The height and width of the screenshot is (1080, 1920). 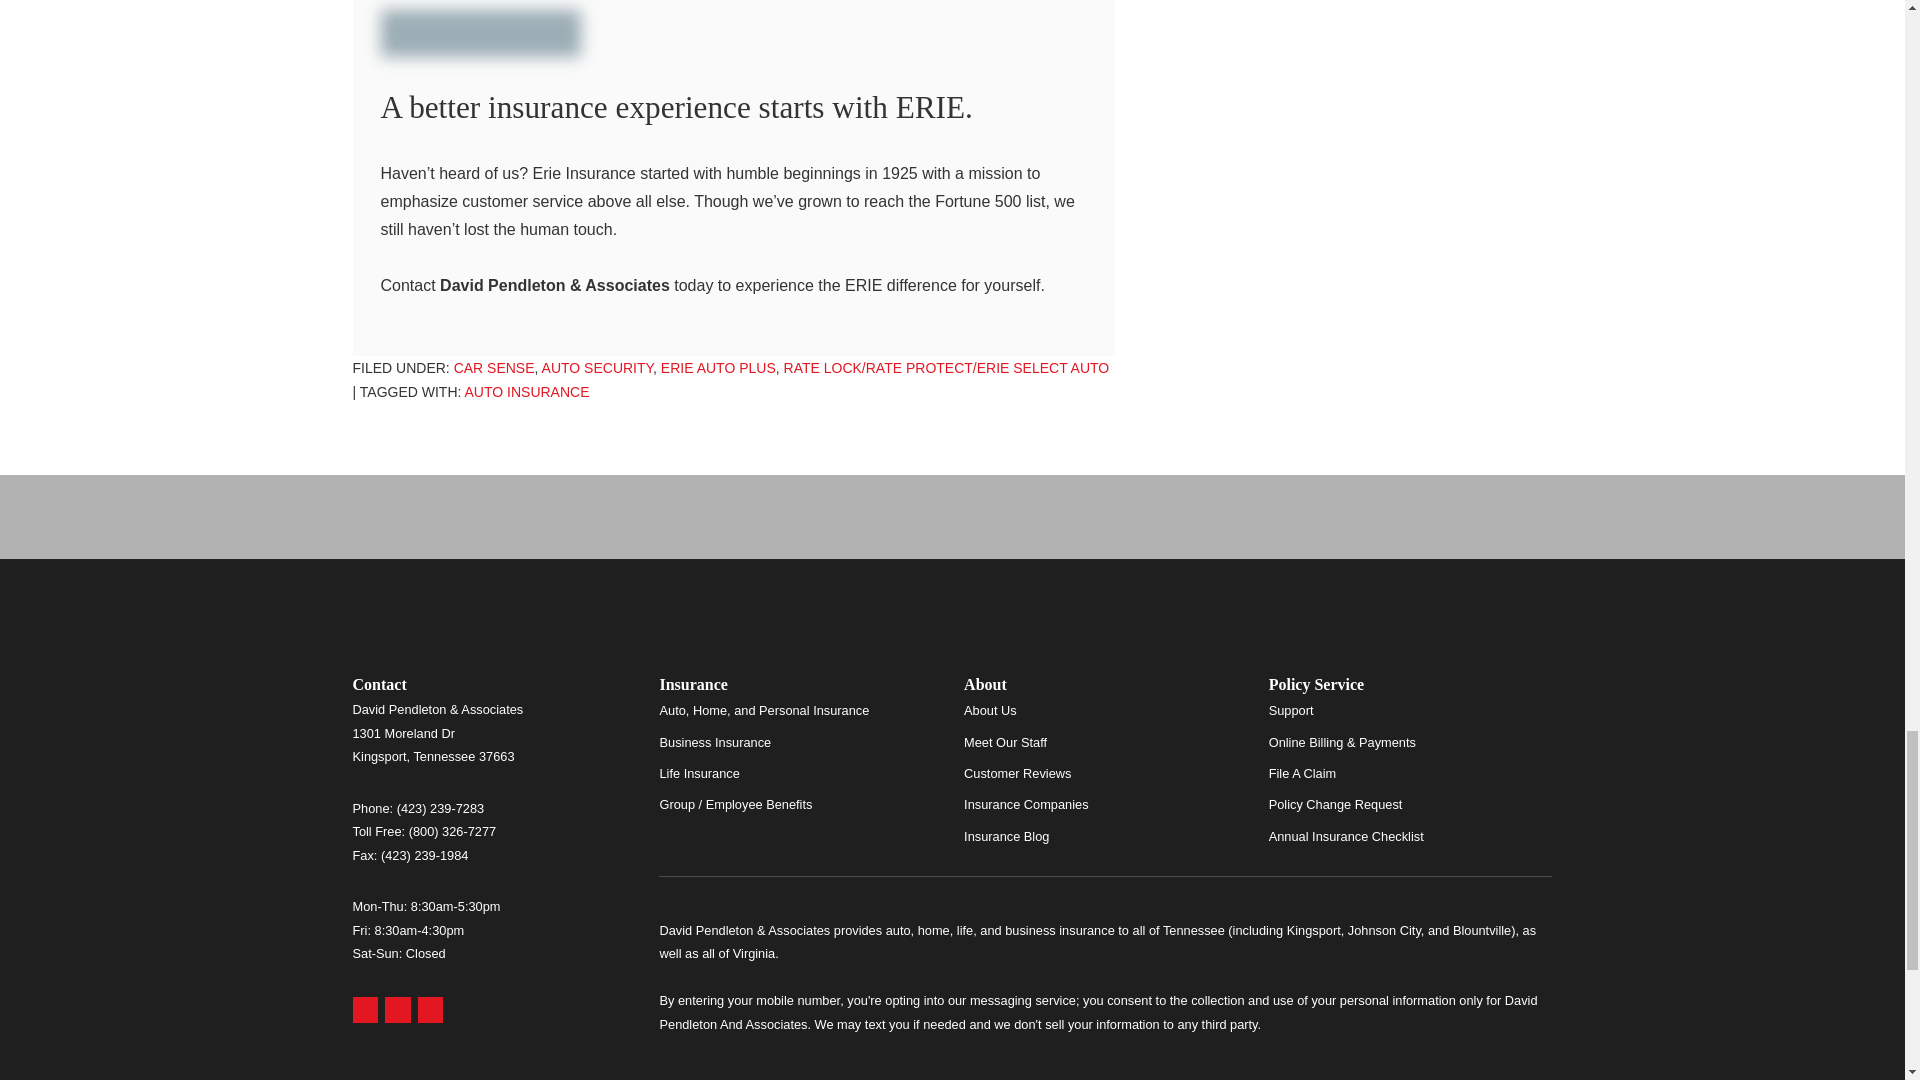 What do you see at coordinates (526, 392) in the screenshot?
I see `Auto Insurance` at bounding box center [526, 392].